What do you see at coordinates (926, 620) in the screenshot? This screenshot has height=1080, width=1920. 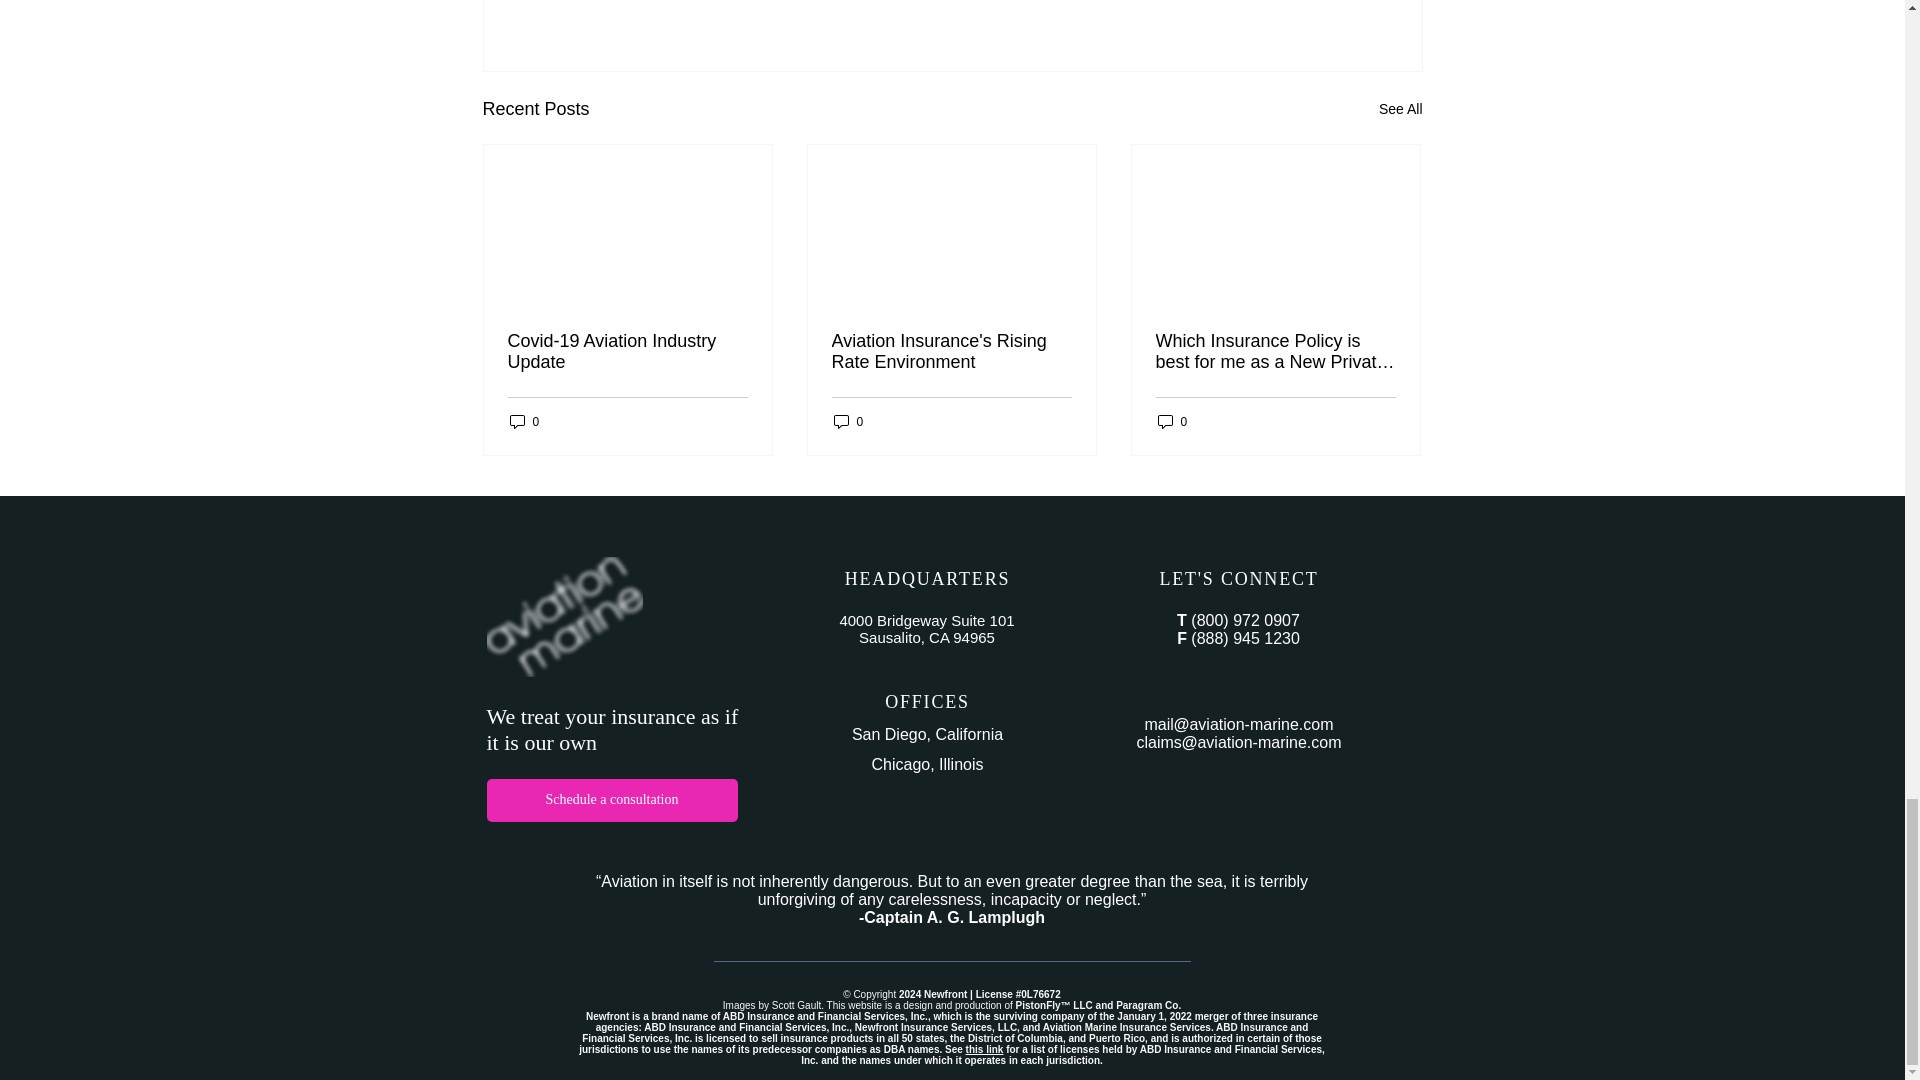 I see `4000 Bridgeway Suite 101` at bounding box center [926, 620].